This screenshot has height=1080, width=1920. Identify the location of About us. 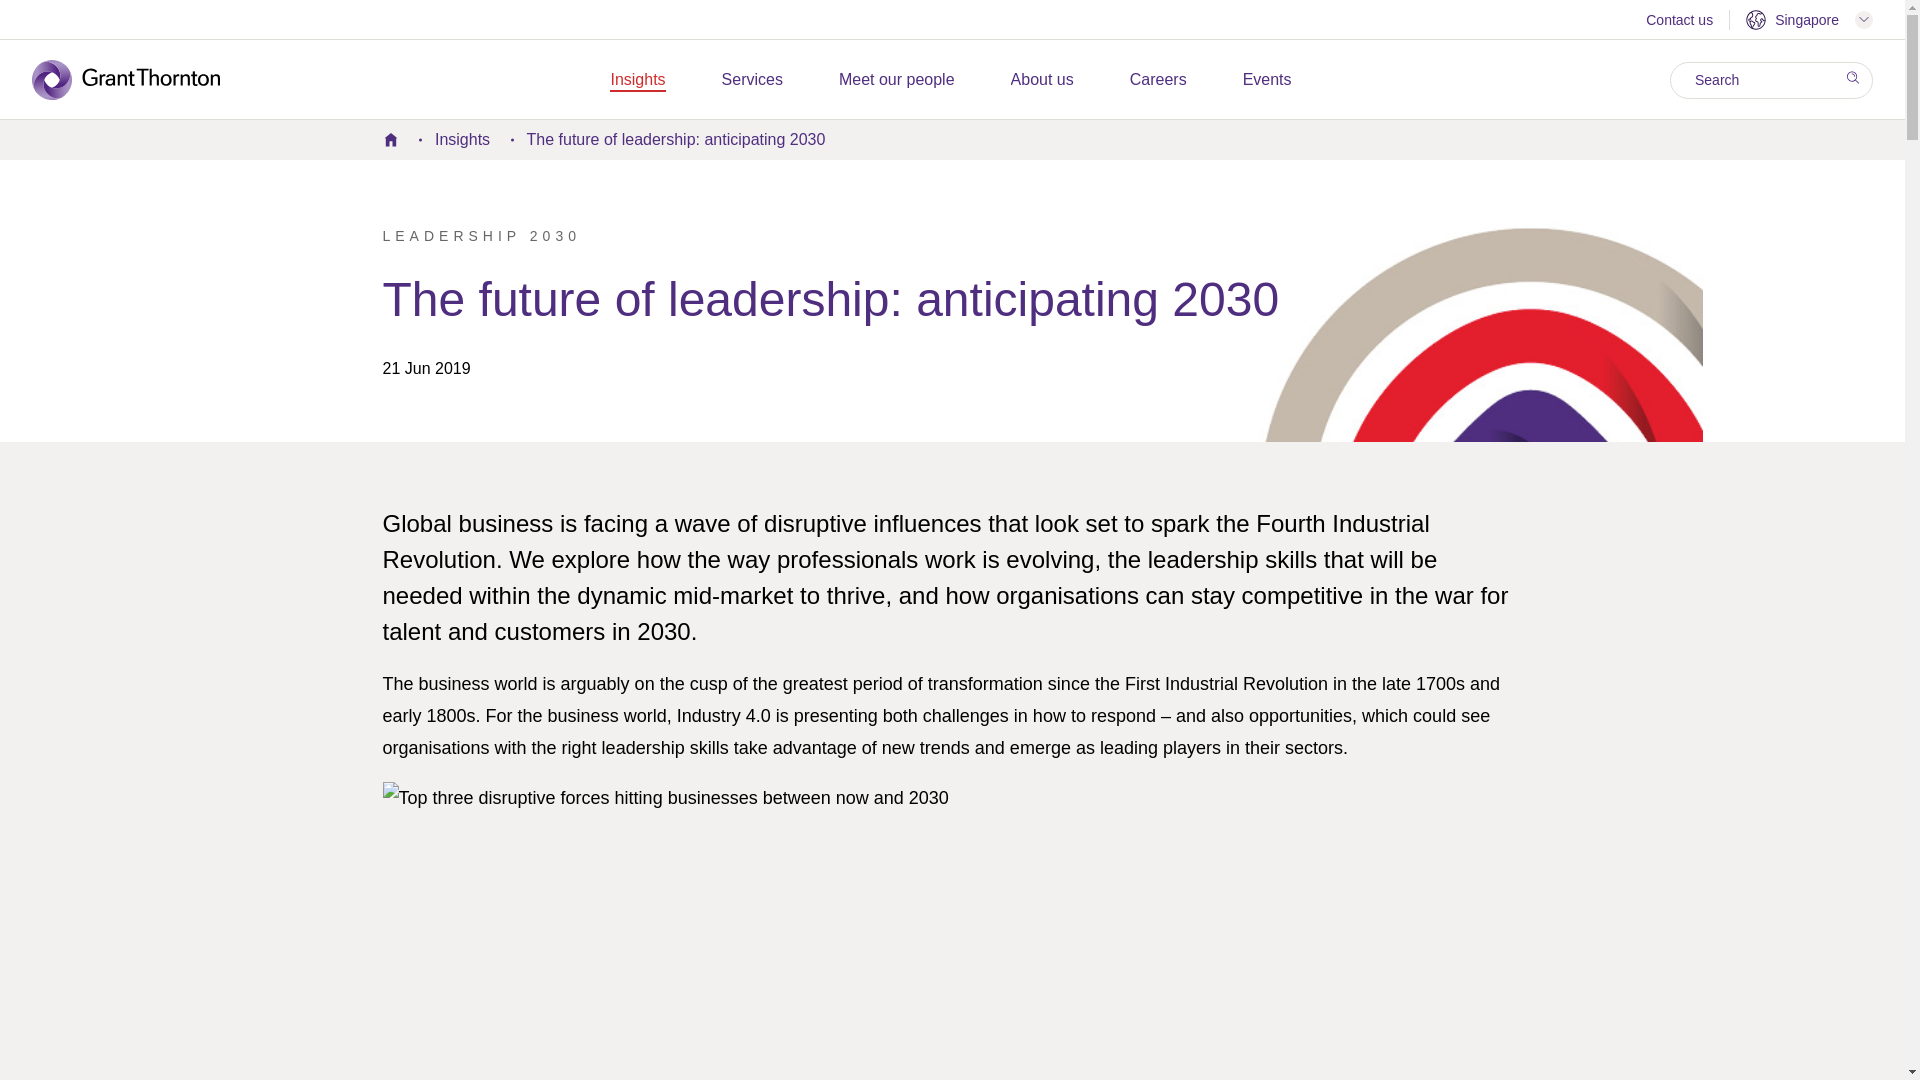
(1042, 80).